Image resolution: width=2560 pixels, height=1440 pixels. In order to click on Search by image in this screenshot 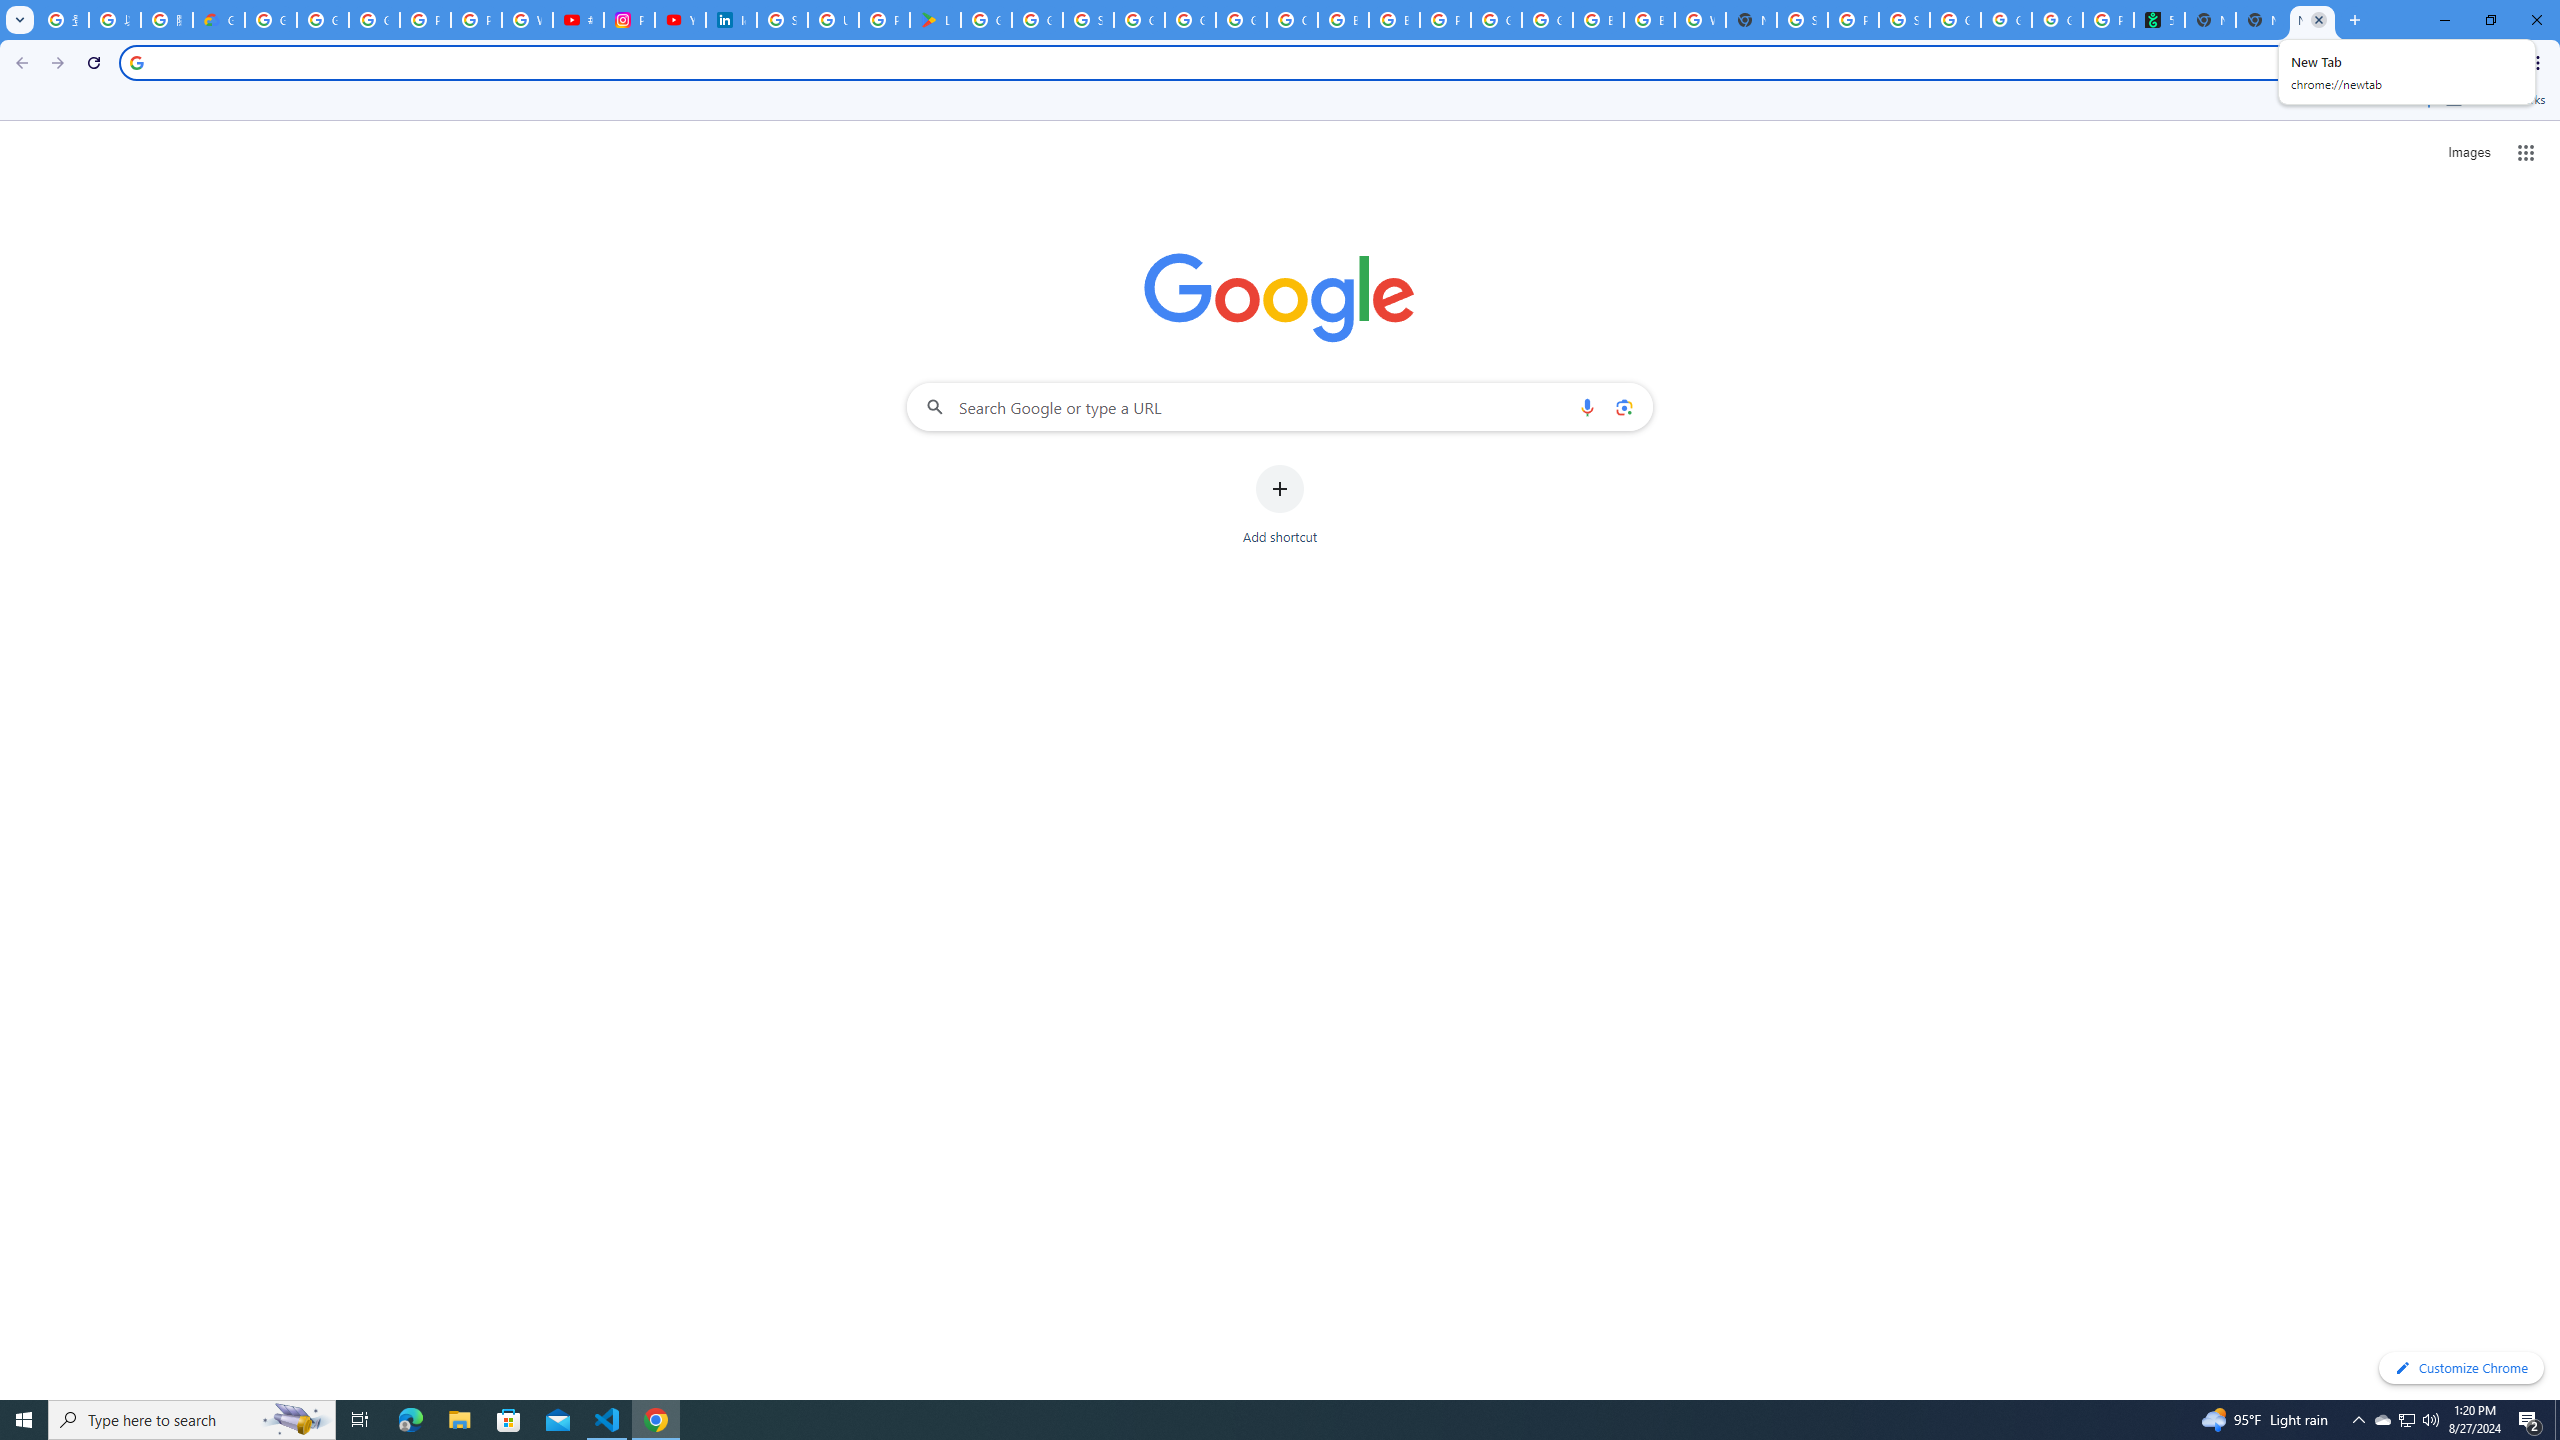, I will do `click(1622, 406)`.